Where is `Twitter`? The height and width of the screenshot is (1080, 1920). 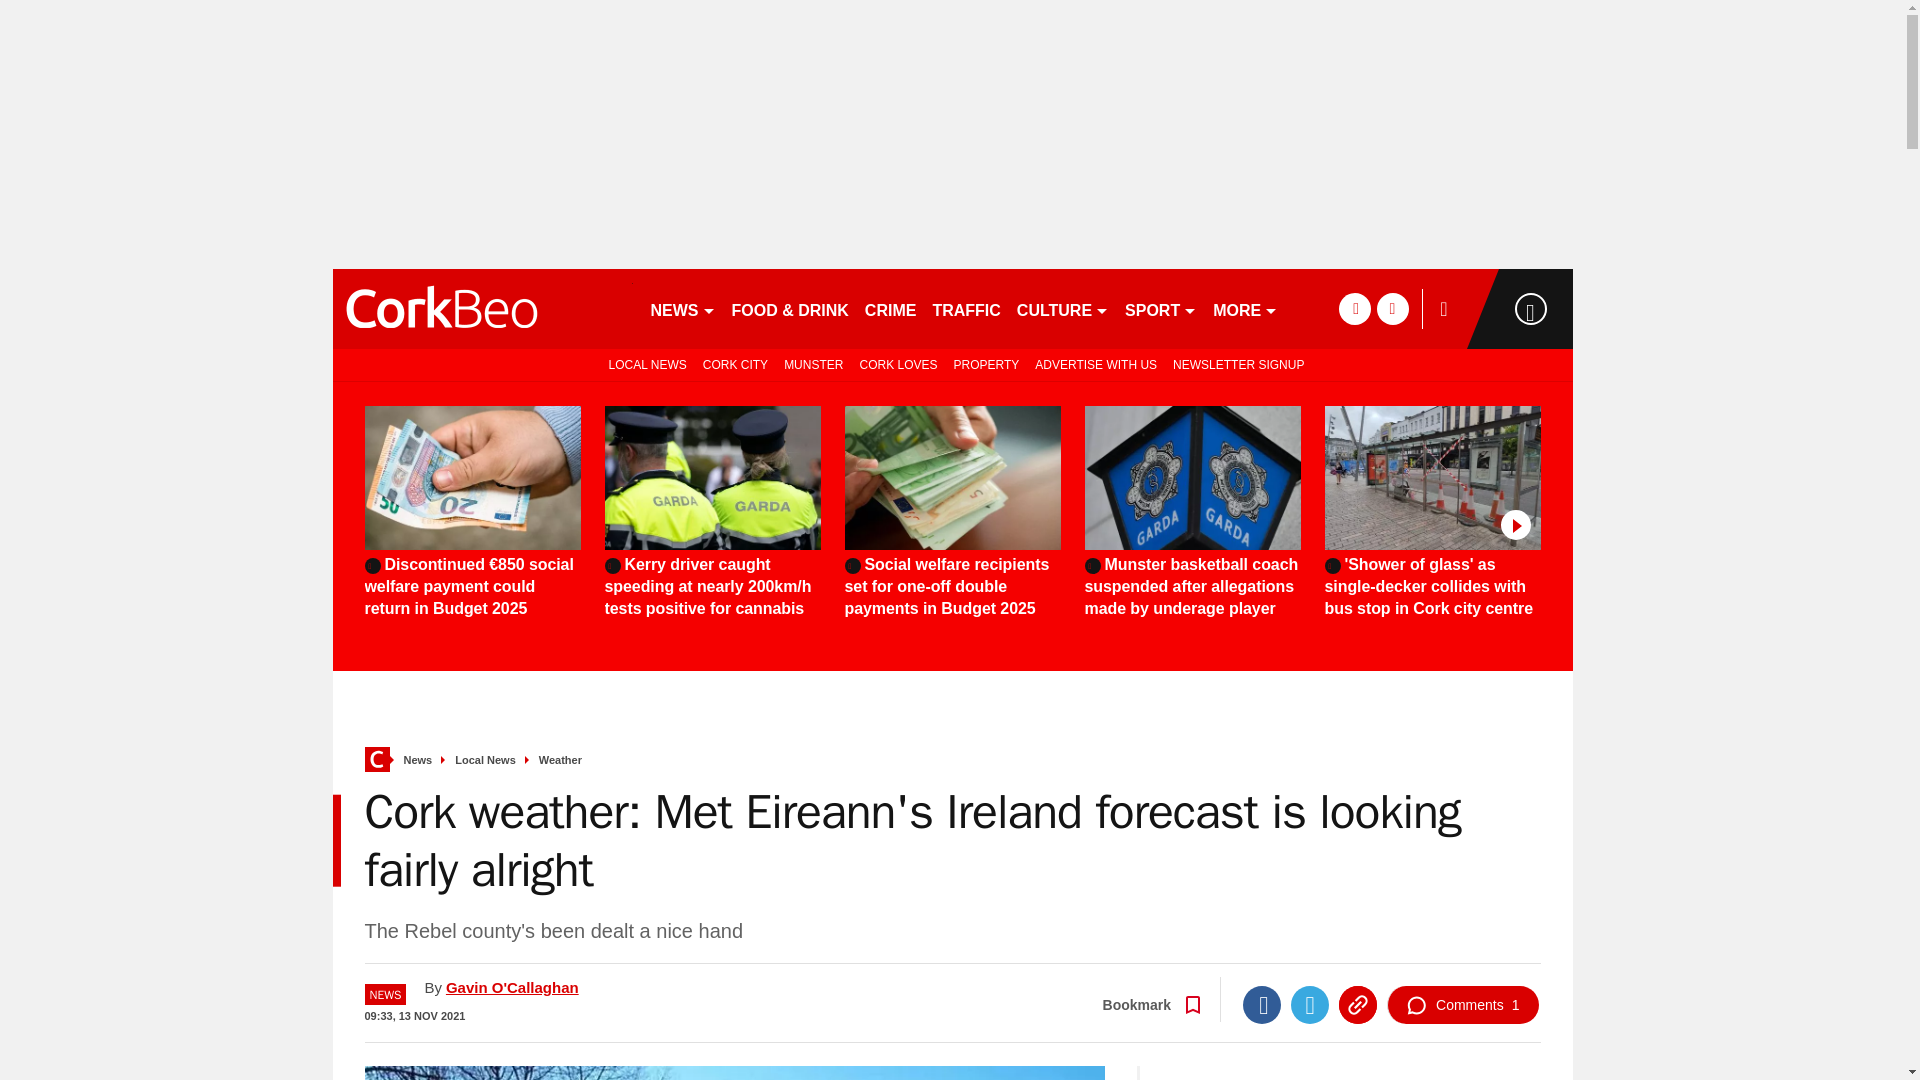
Twitter is located at coordinates (1309, 1004).